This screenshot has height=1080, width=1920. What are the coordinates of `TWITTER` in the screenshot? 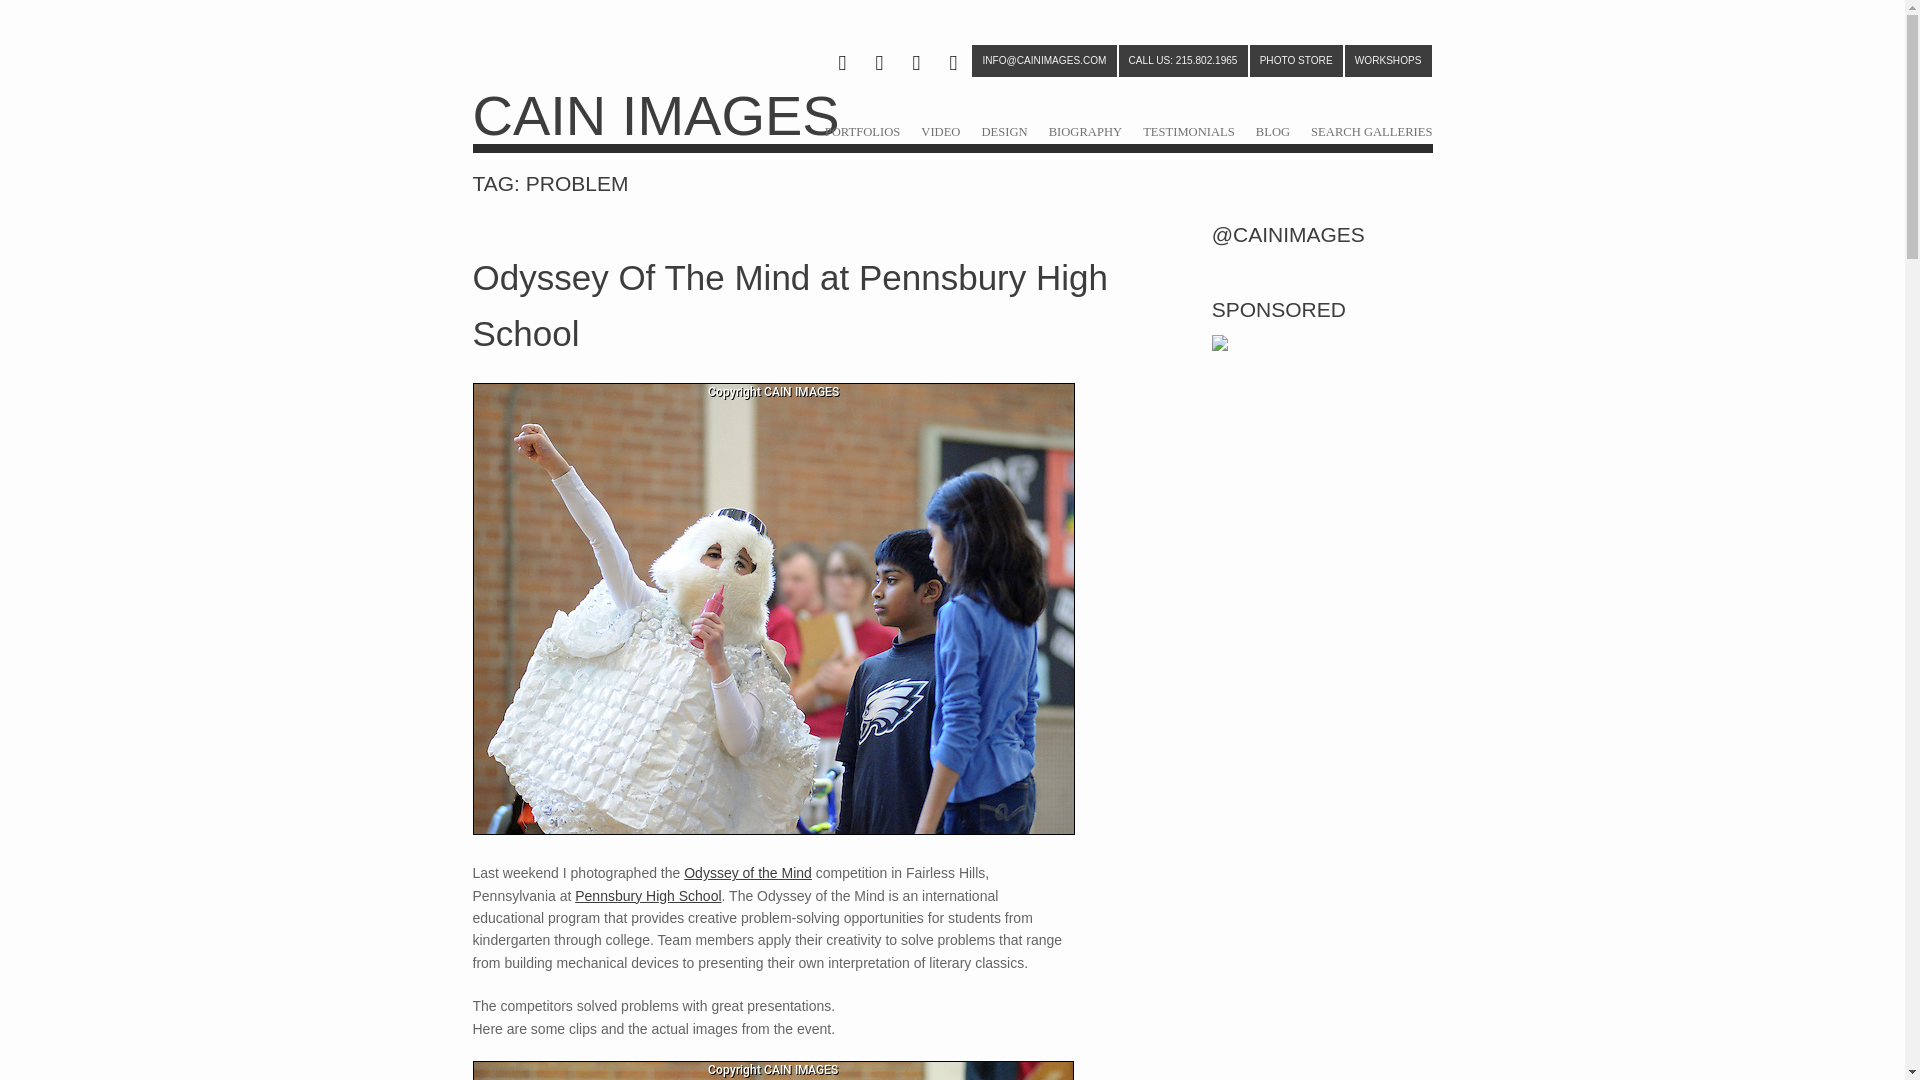 It's located at (878, 63).